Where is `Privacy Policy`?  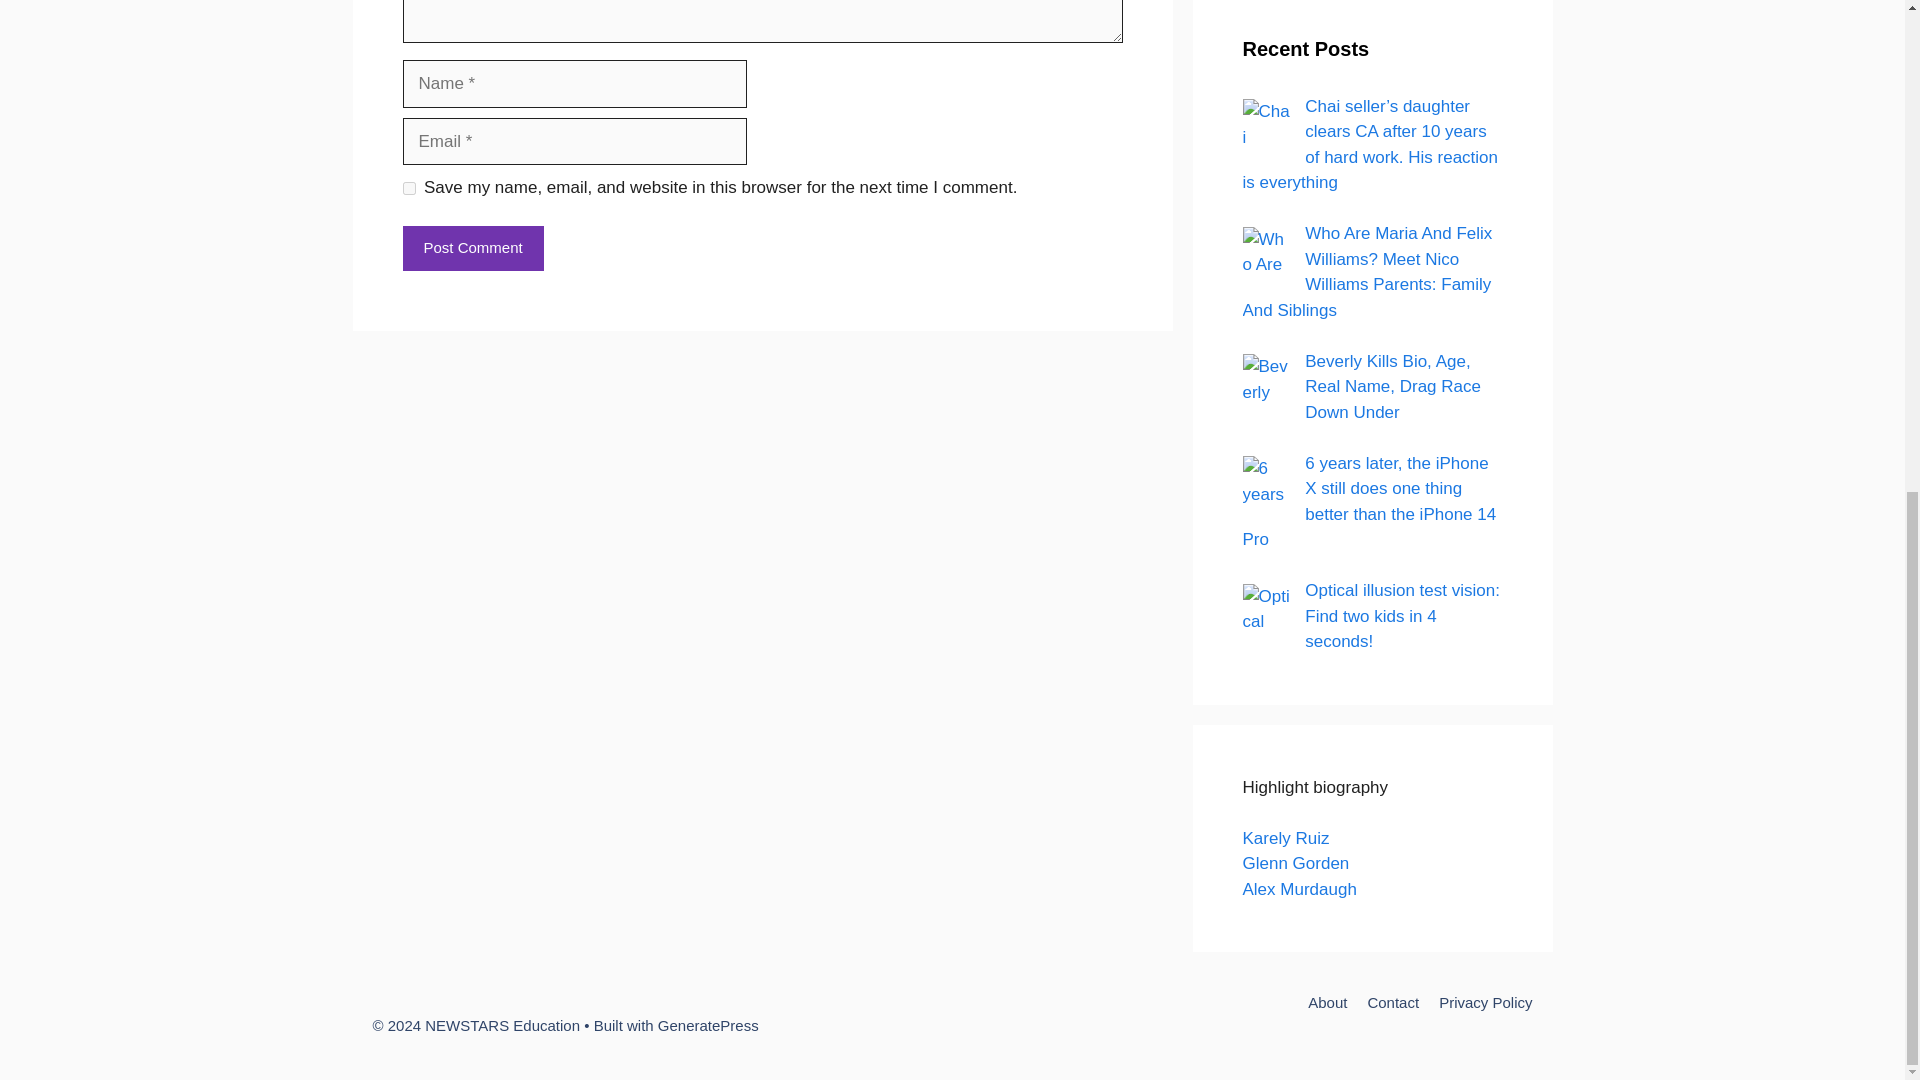
Privacy Policy is located at coordinates (1485, 1002).